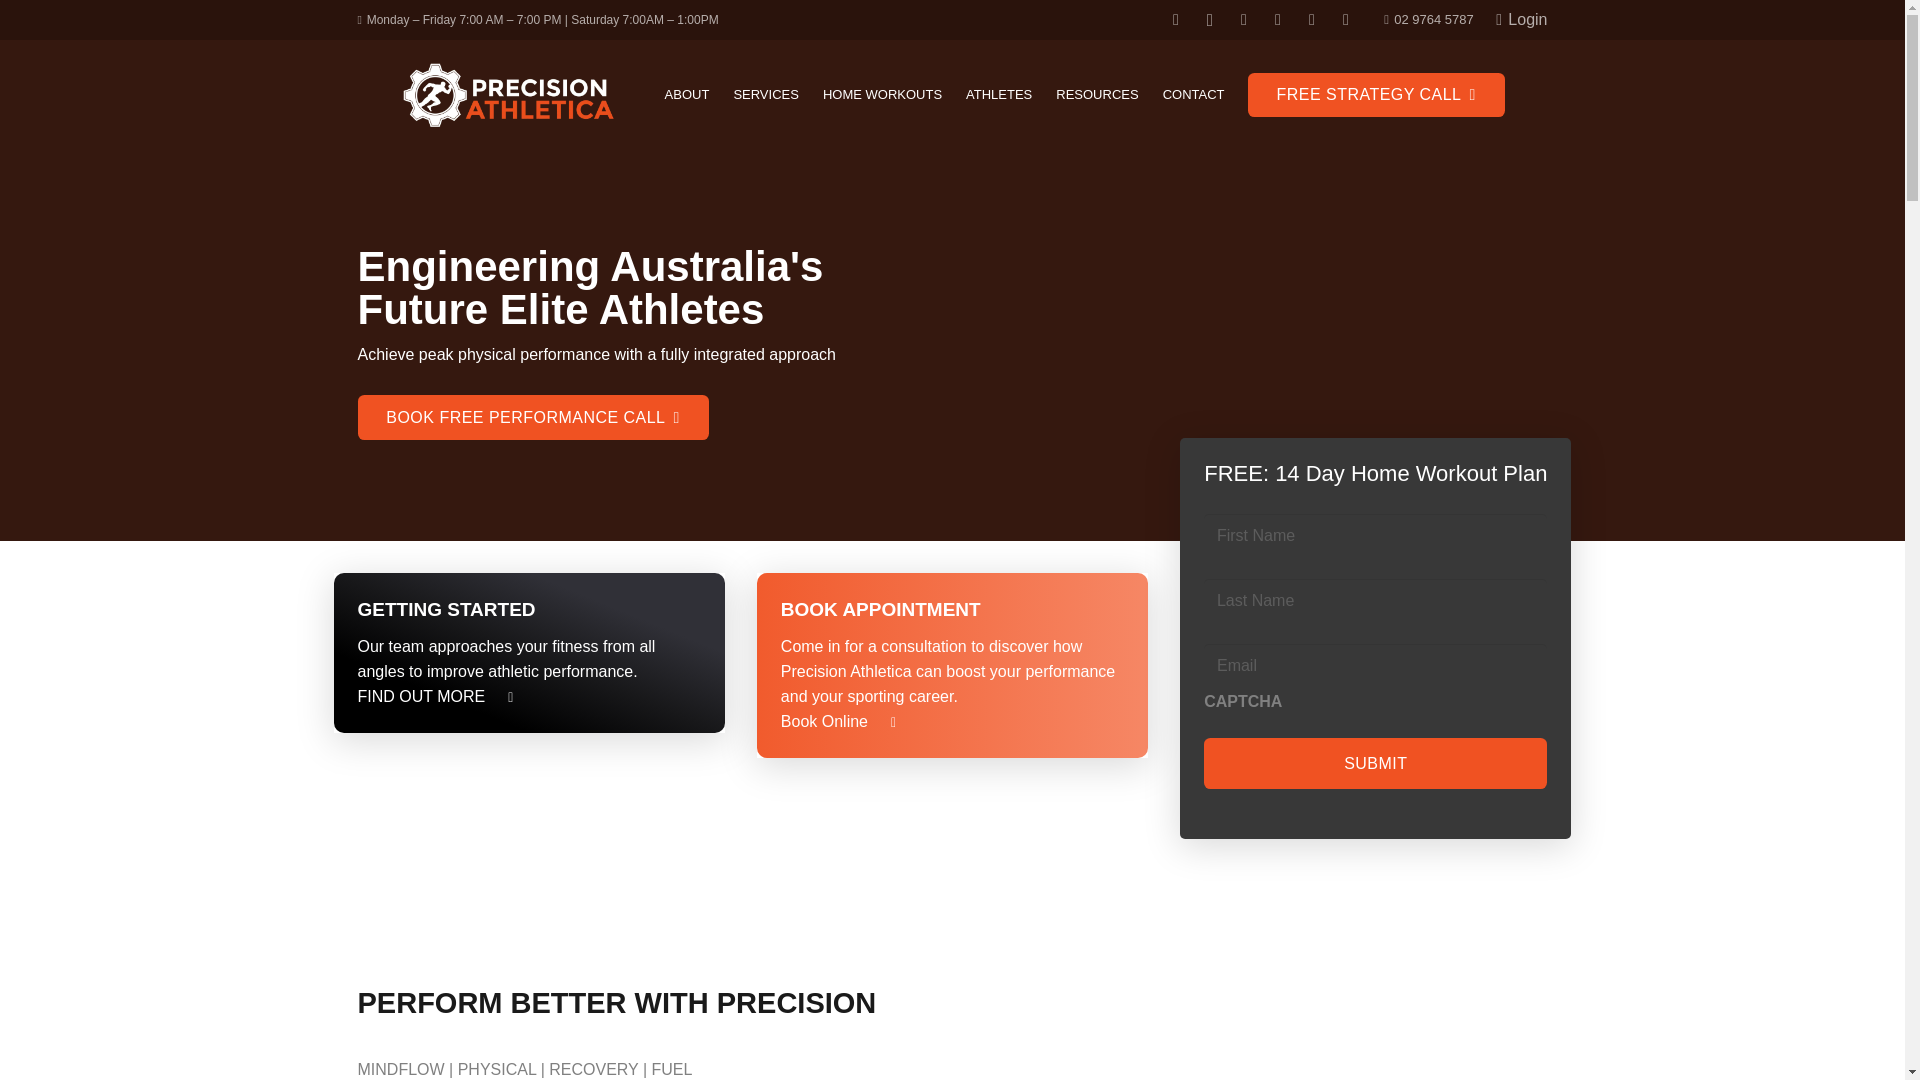 The height and width of the screenshot is (1080, 1920). I want to click on Login, so click(1521, 19).